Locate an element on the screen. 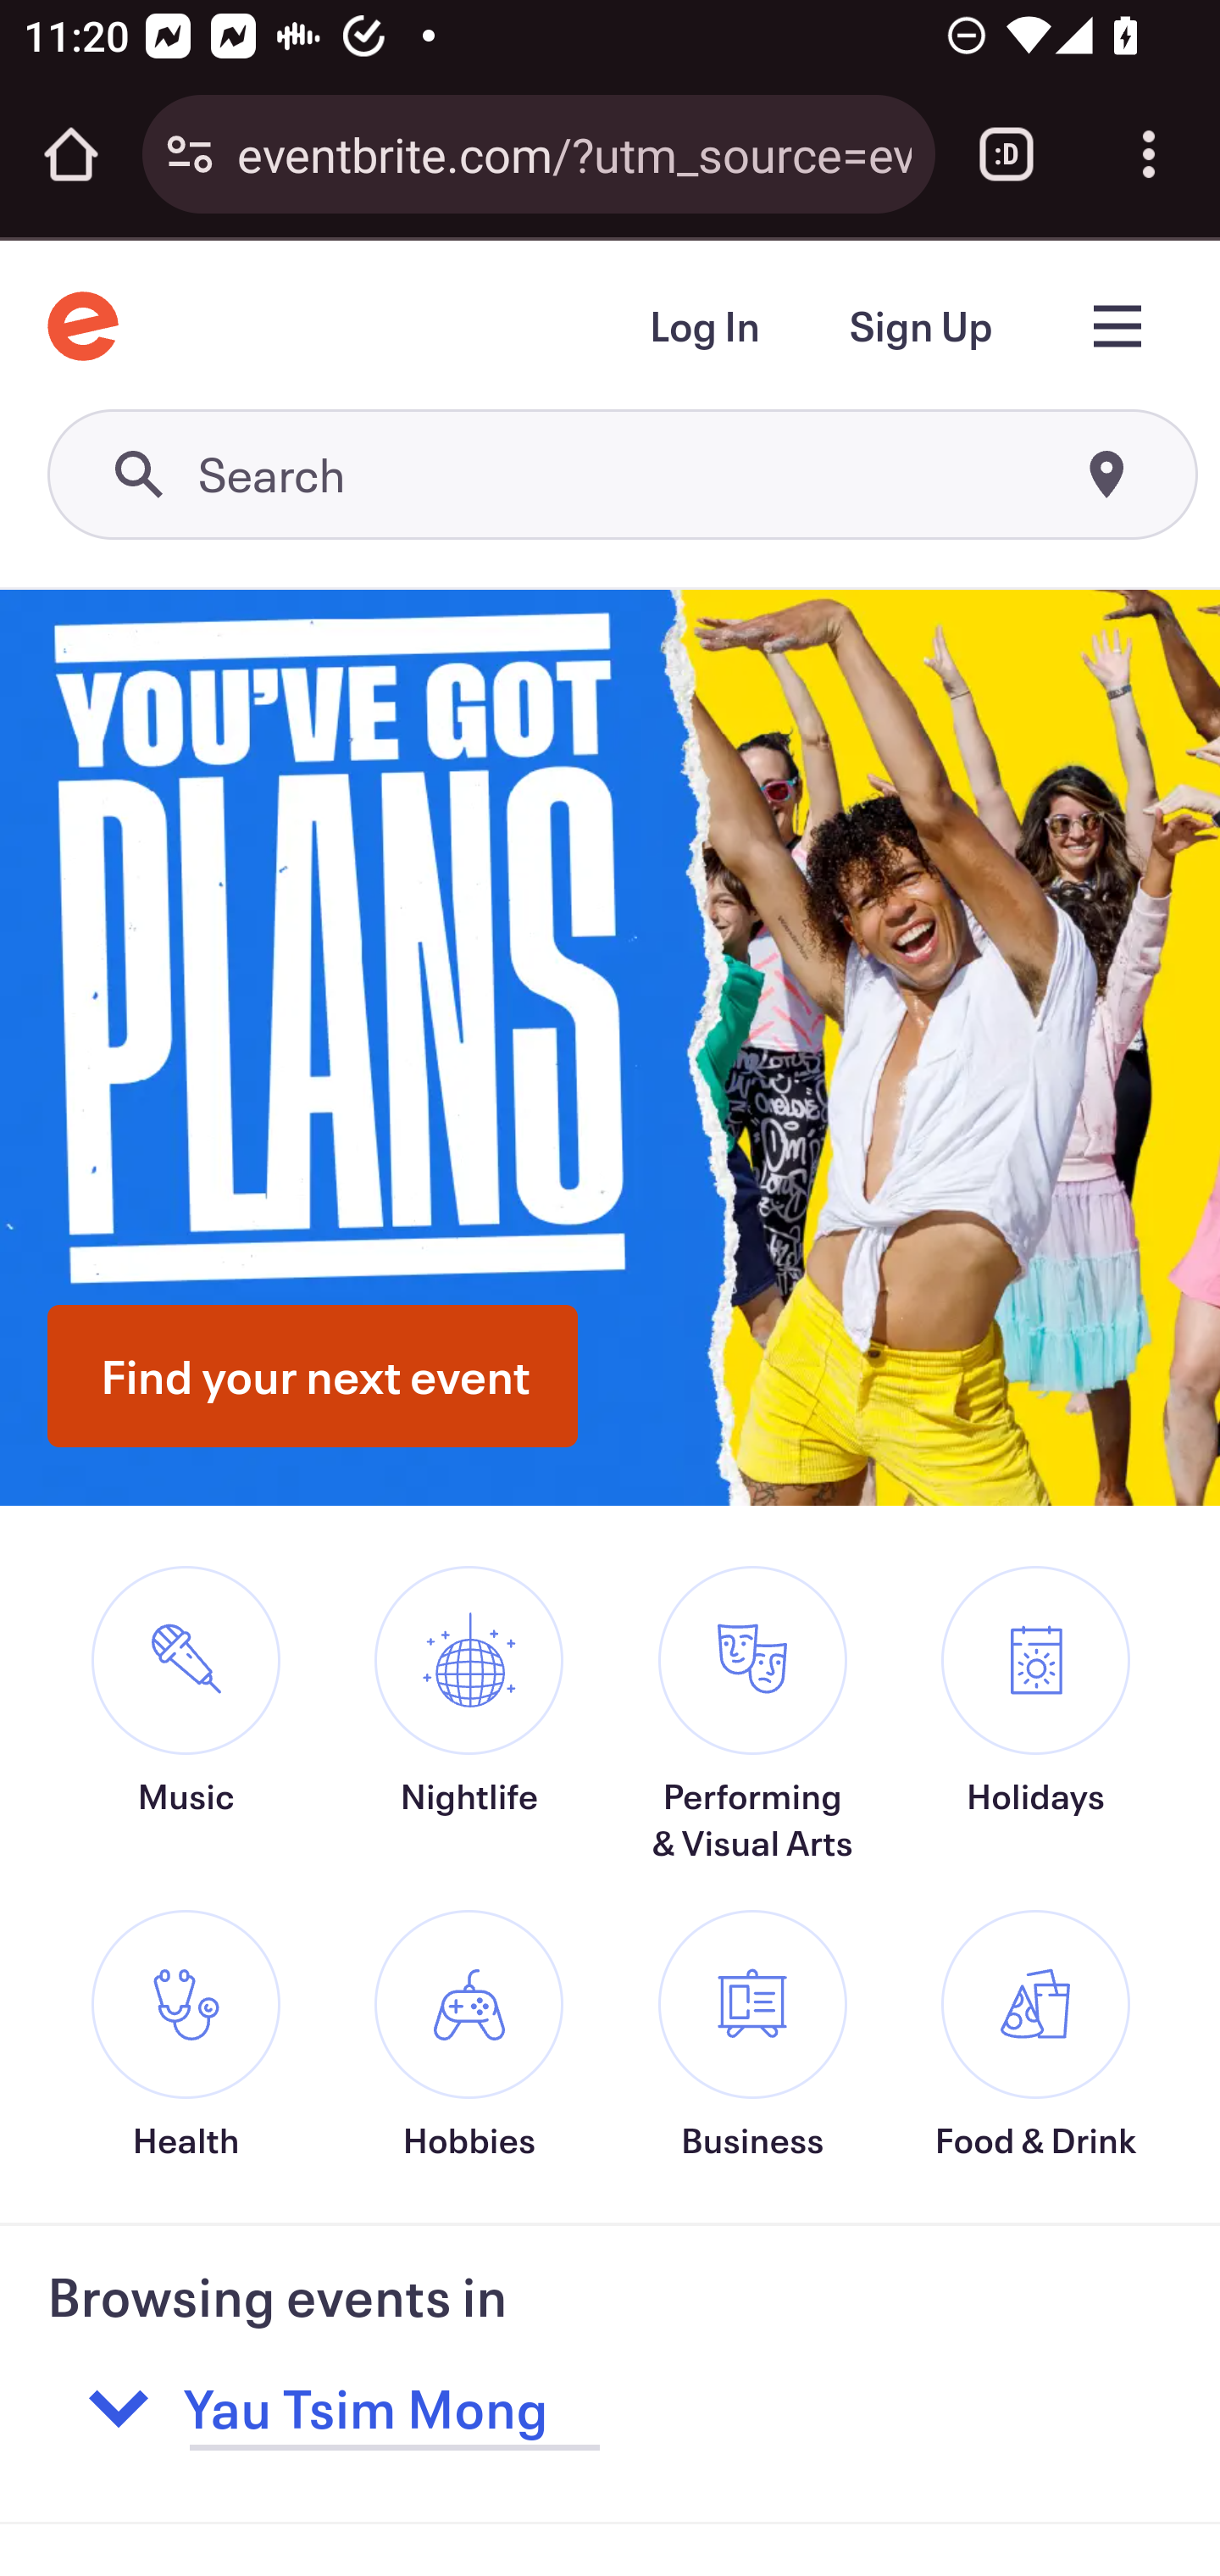 This screenshot has height=2576, width=1220. Food & Drink is located at coordinates (1035, 2035).